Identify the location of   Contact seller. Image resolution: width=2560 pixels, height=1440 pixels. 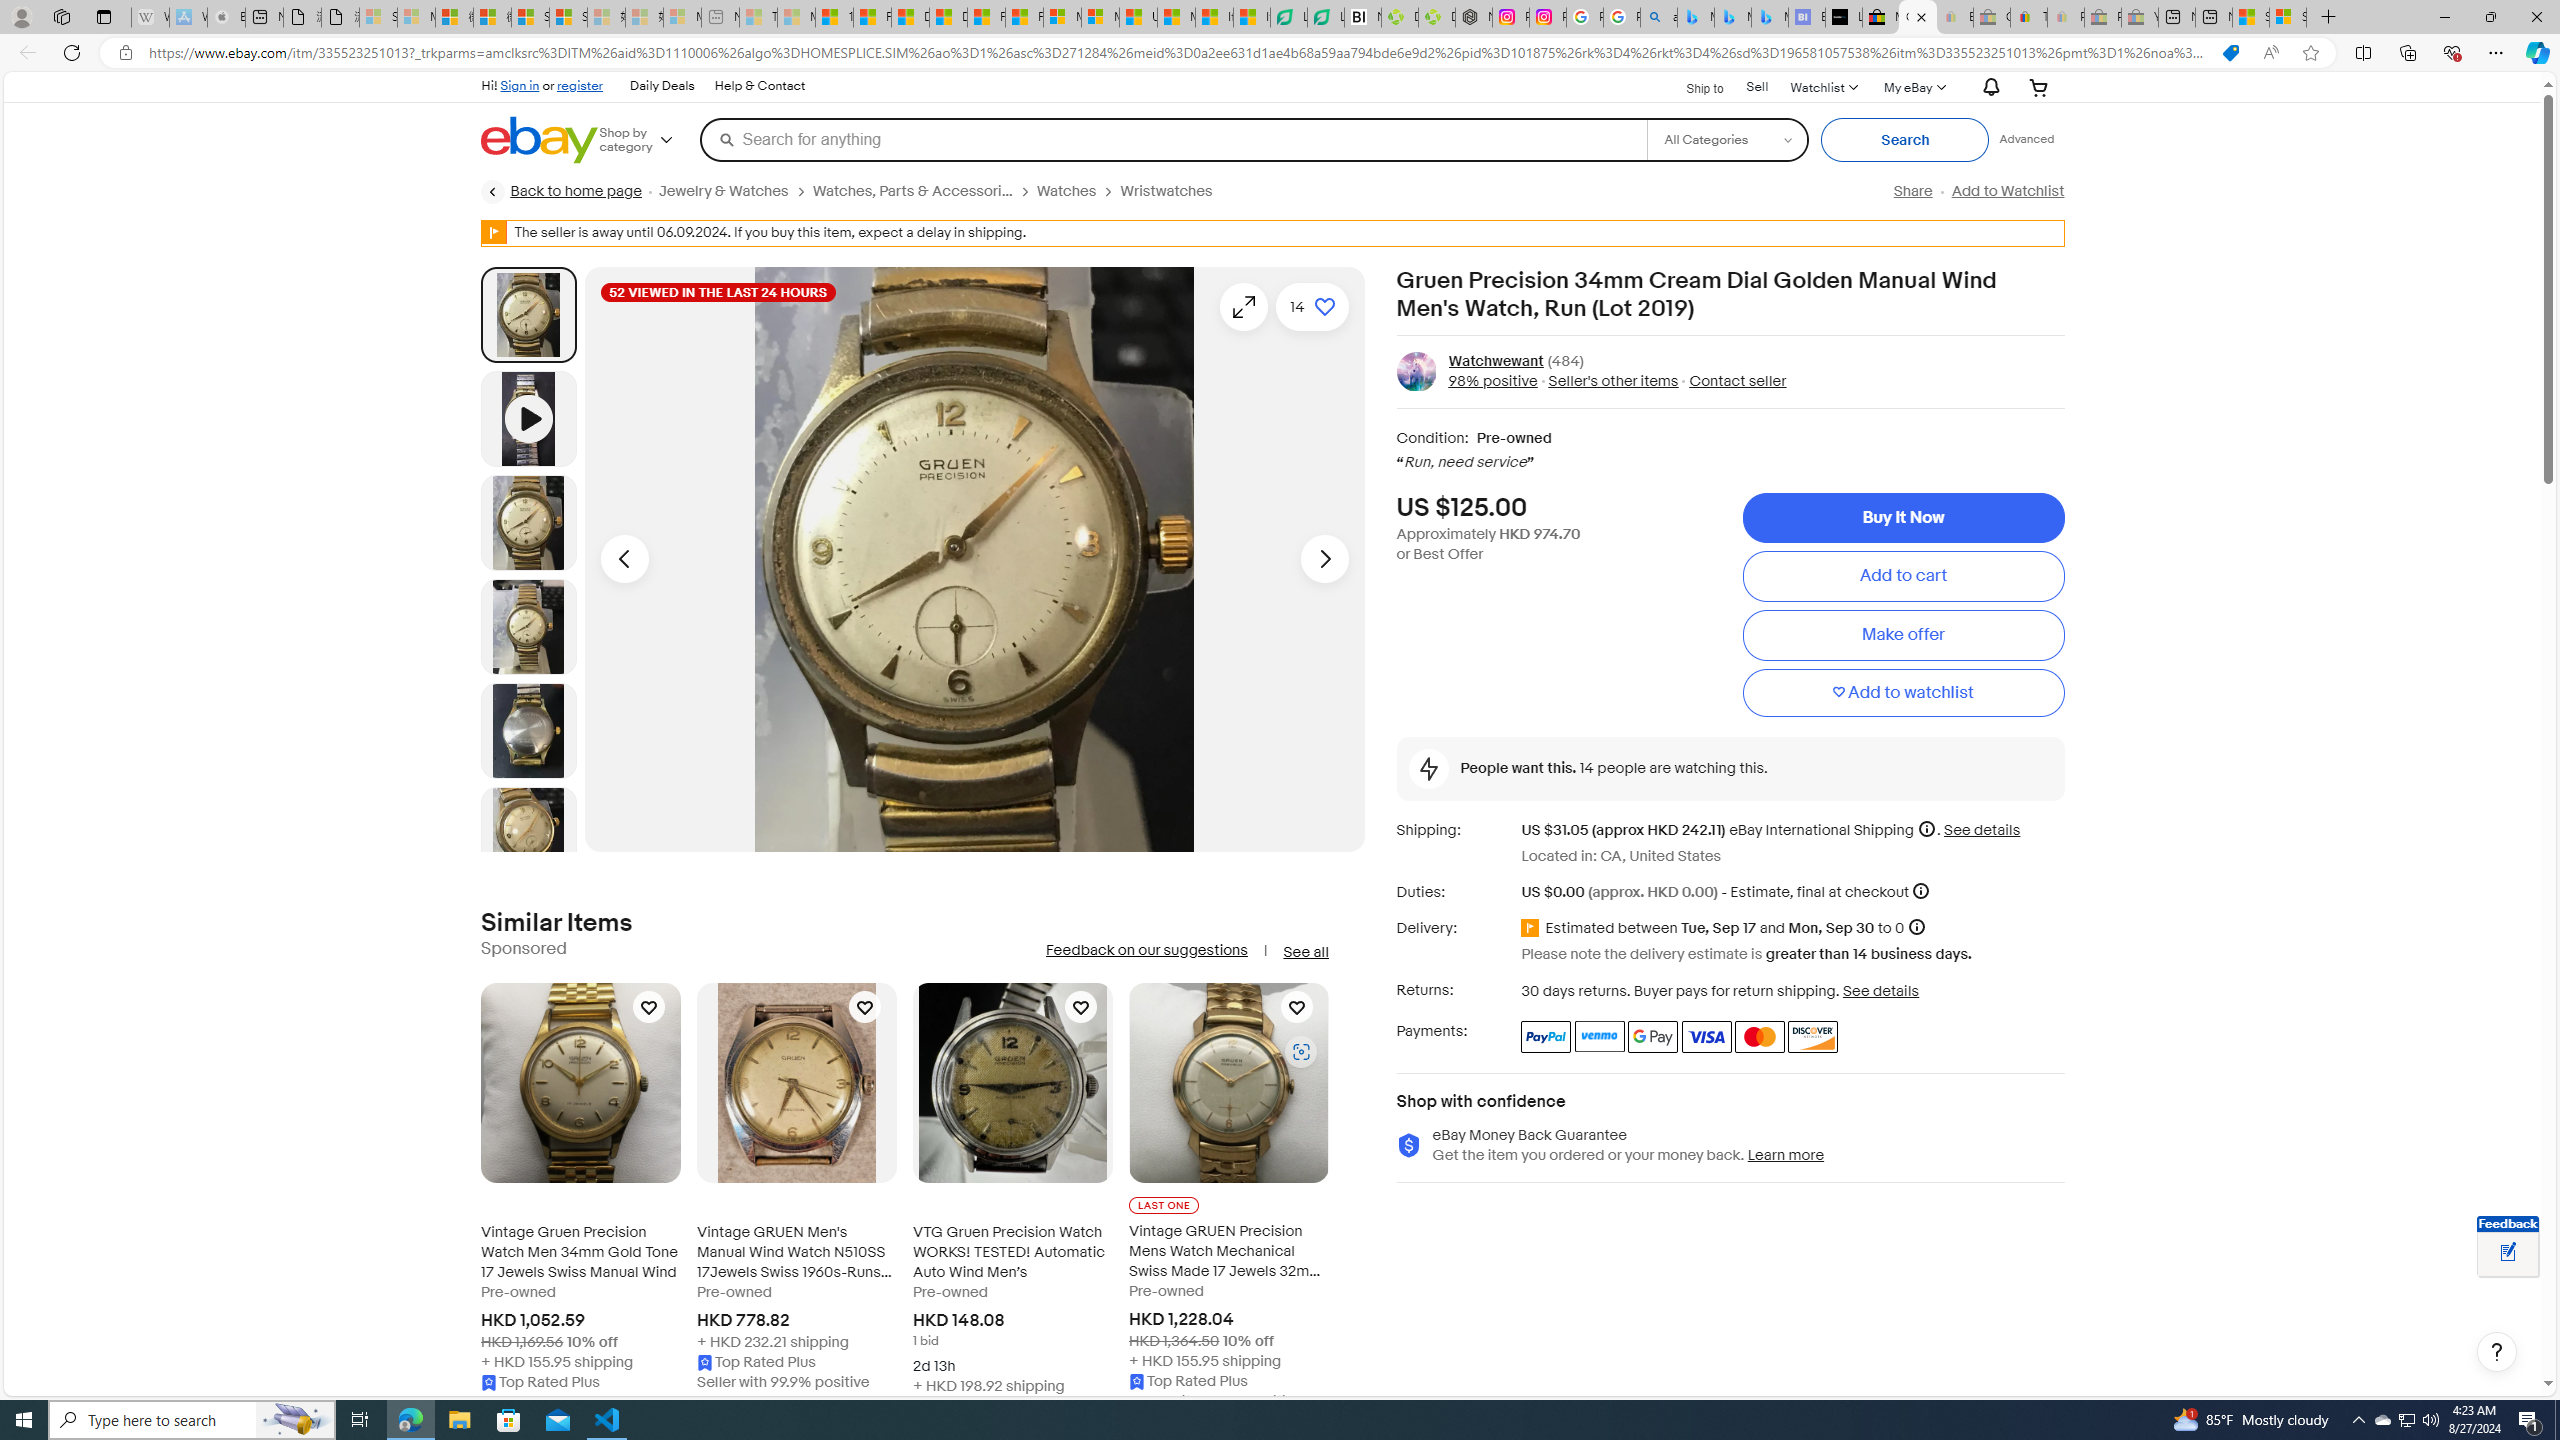
(1731, 381).